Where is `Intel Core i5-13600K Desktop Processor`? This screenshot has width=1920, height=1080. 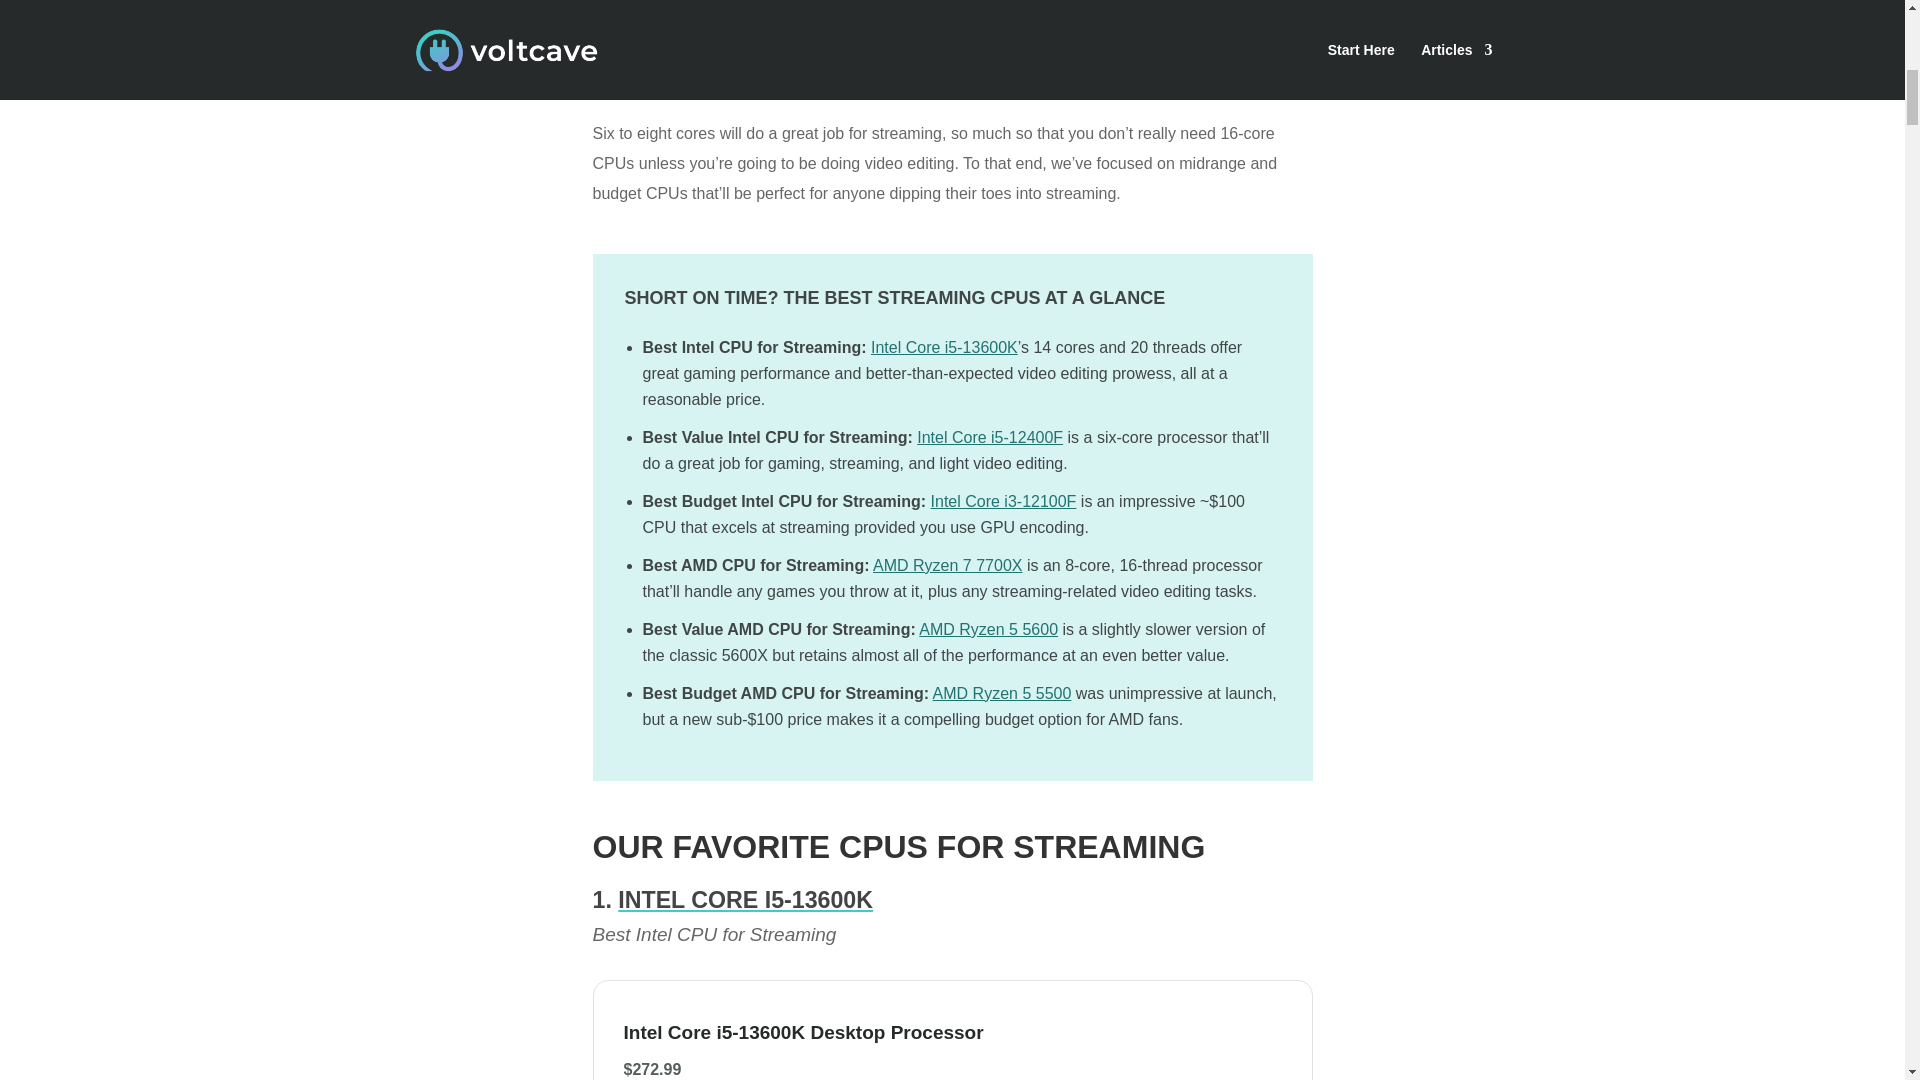
Intel Core i5-13600K Desktop Processor is located at coordinates (846, 1032).